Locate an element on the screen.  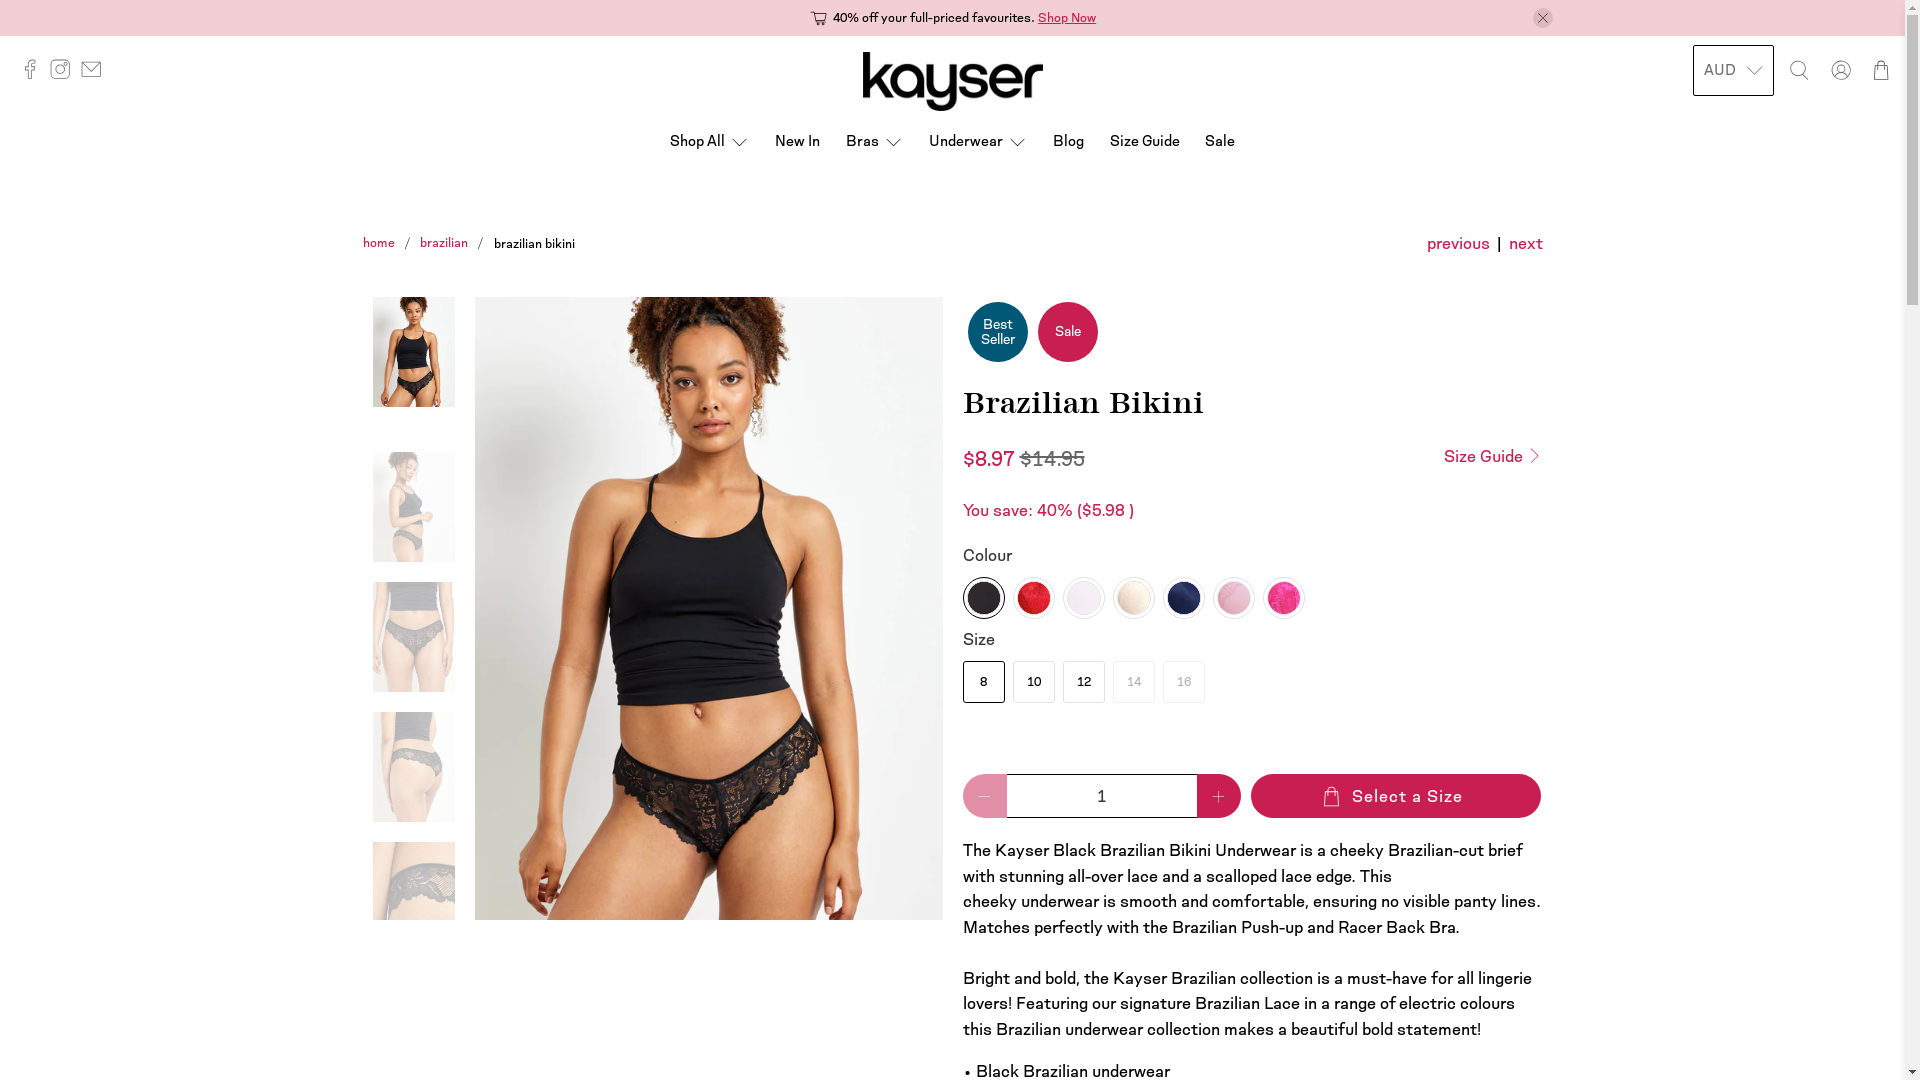
Sale is located at coordinates (1220, 142).